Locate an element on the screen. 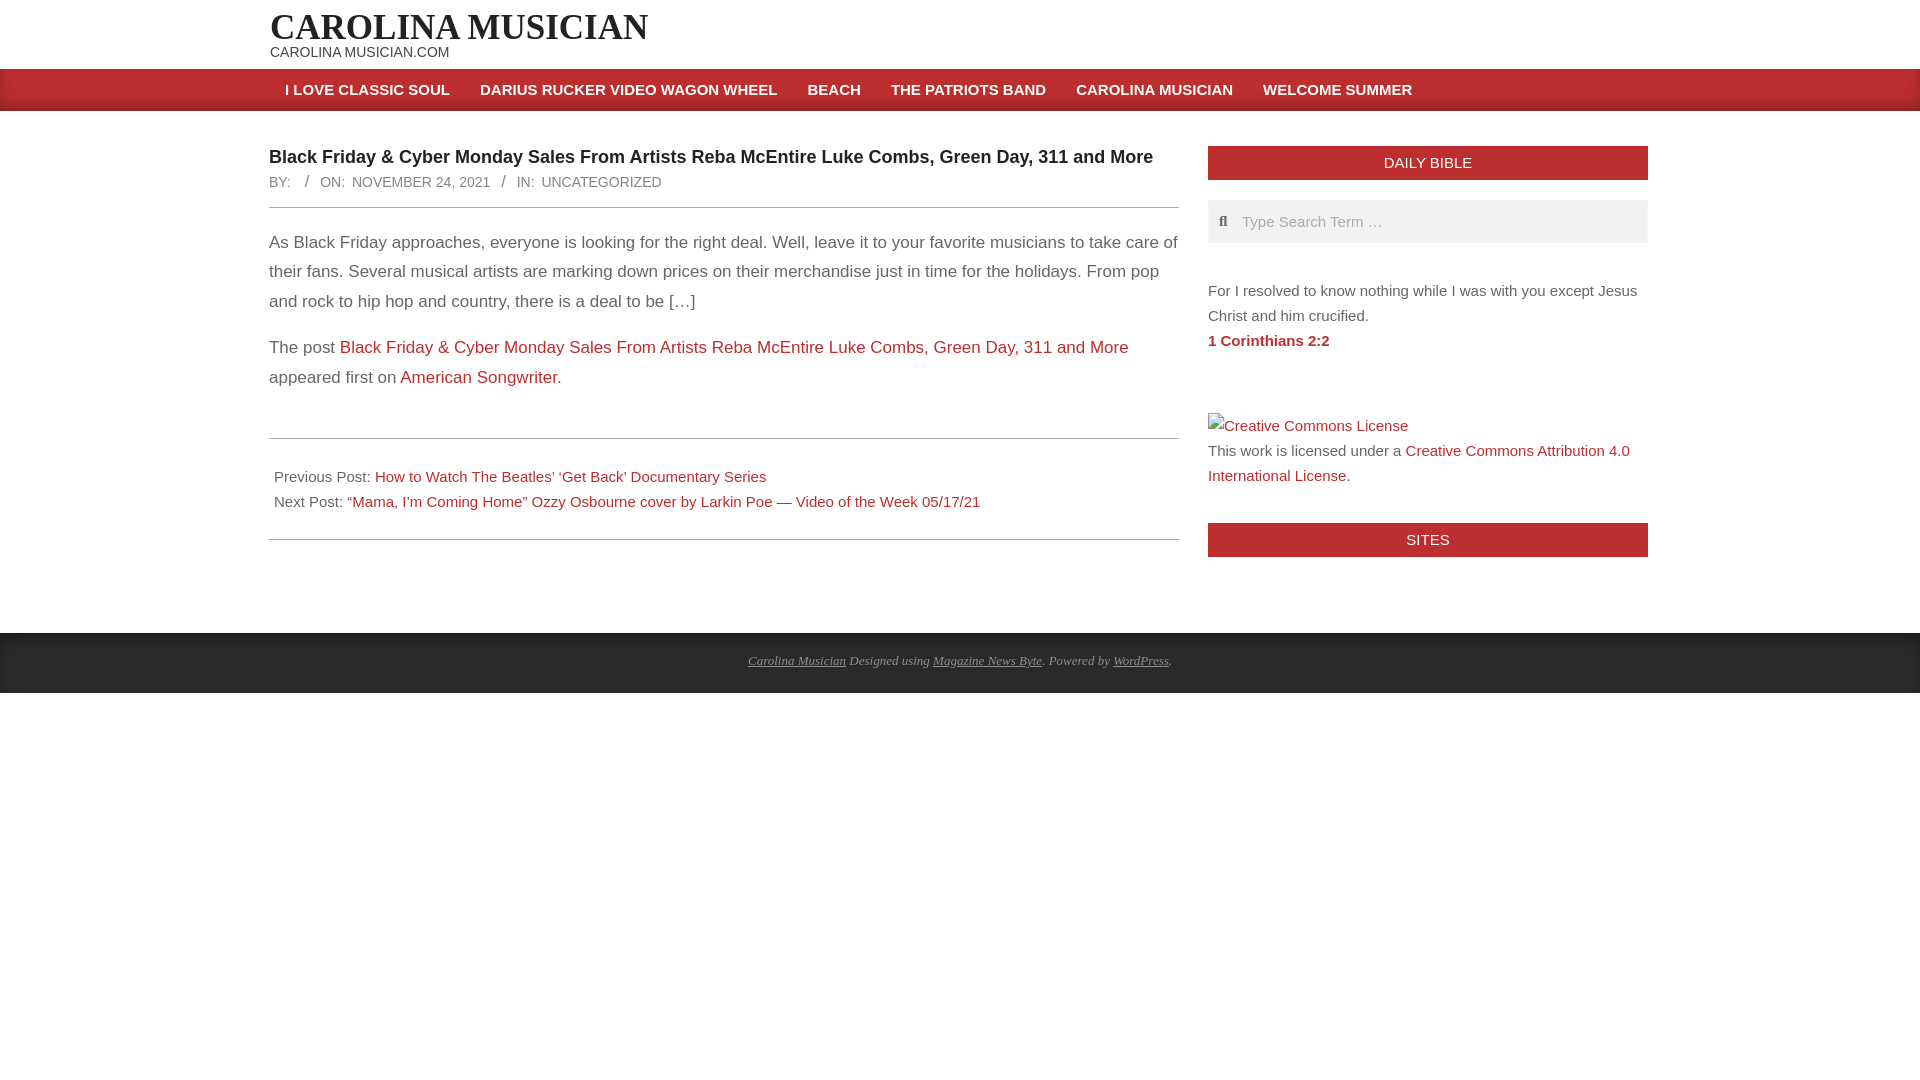 Image resolution: width=1920 pixels, height=1080 pixels. WELCOME SUMMER is located at coordinates (1337, 90).